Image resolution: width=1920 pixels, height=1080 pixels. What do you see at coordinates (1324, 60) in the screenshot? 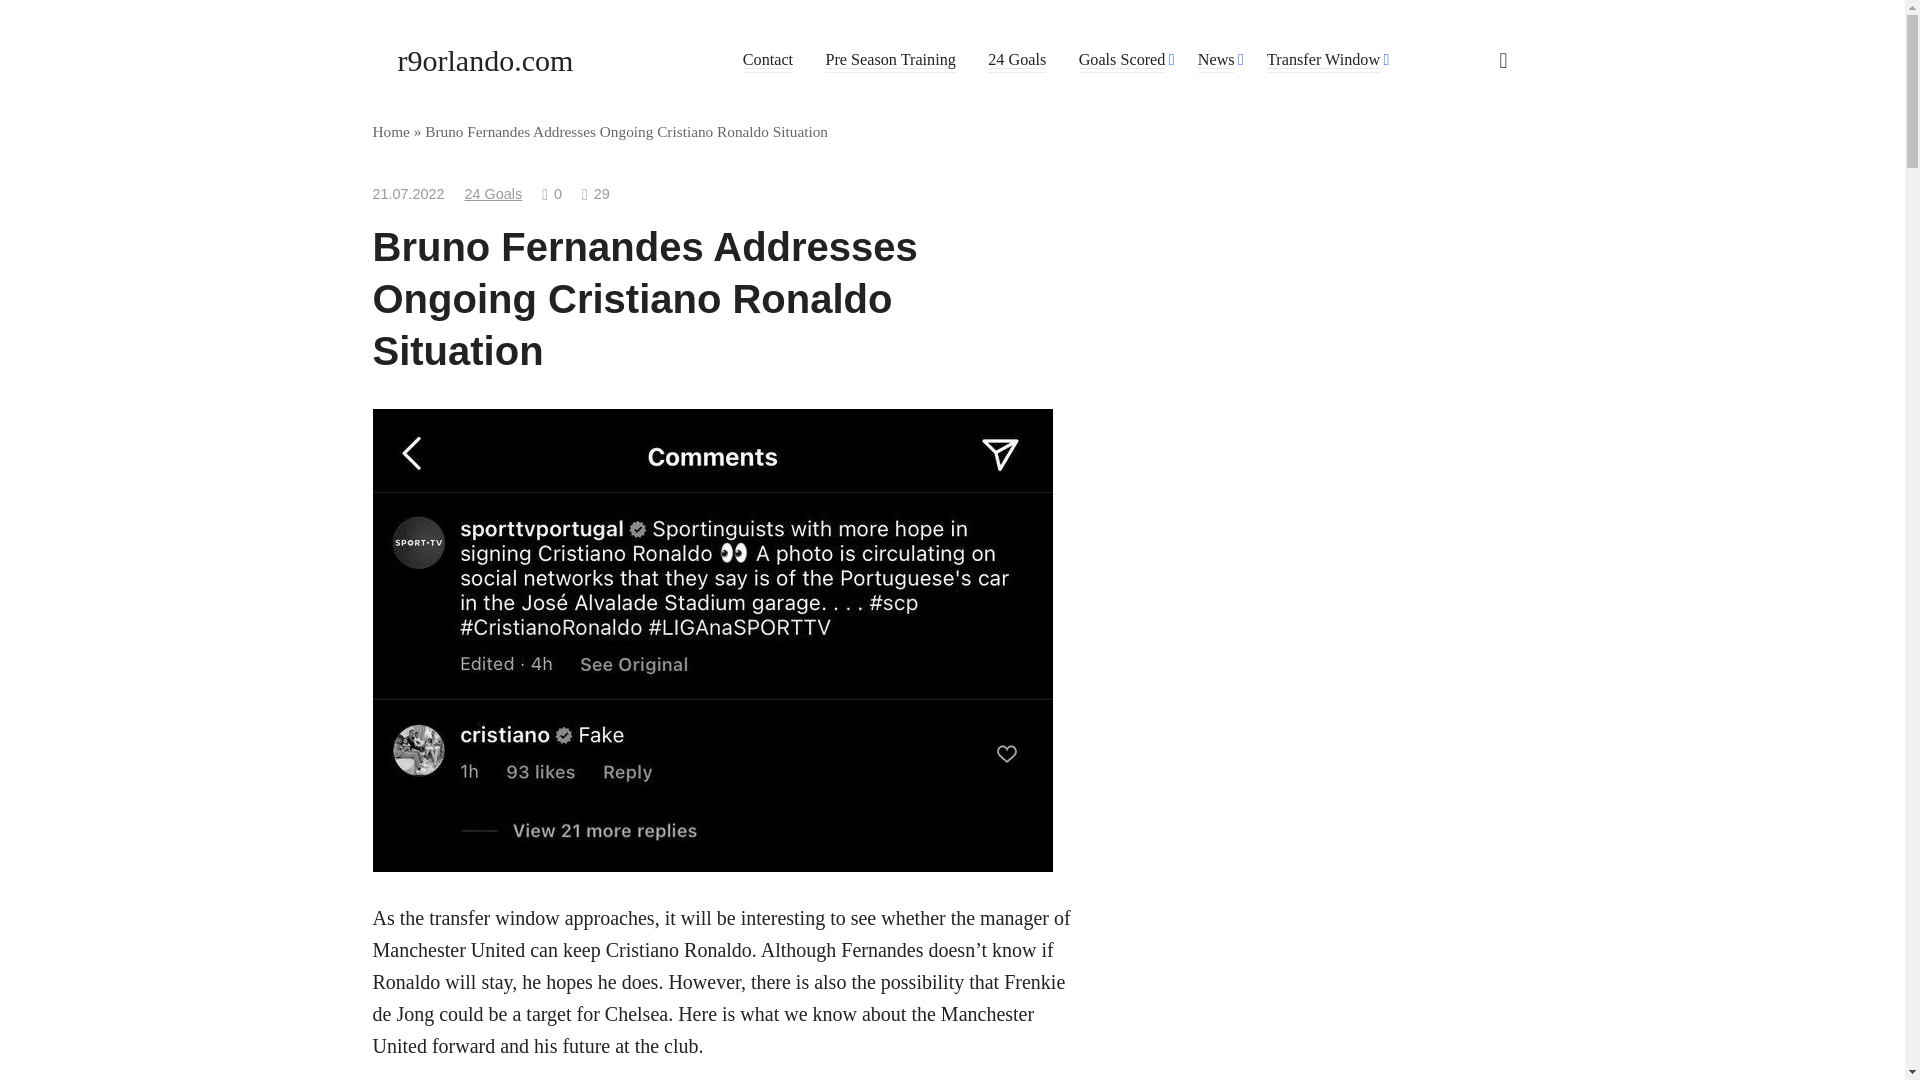
I see `Transfer Window` at bounding box center [1324, 60].